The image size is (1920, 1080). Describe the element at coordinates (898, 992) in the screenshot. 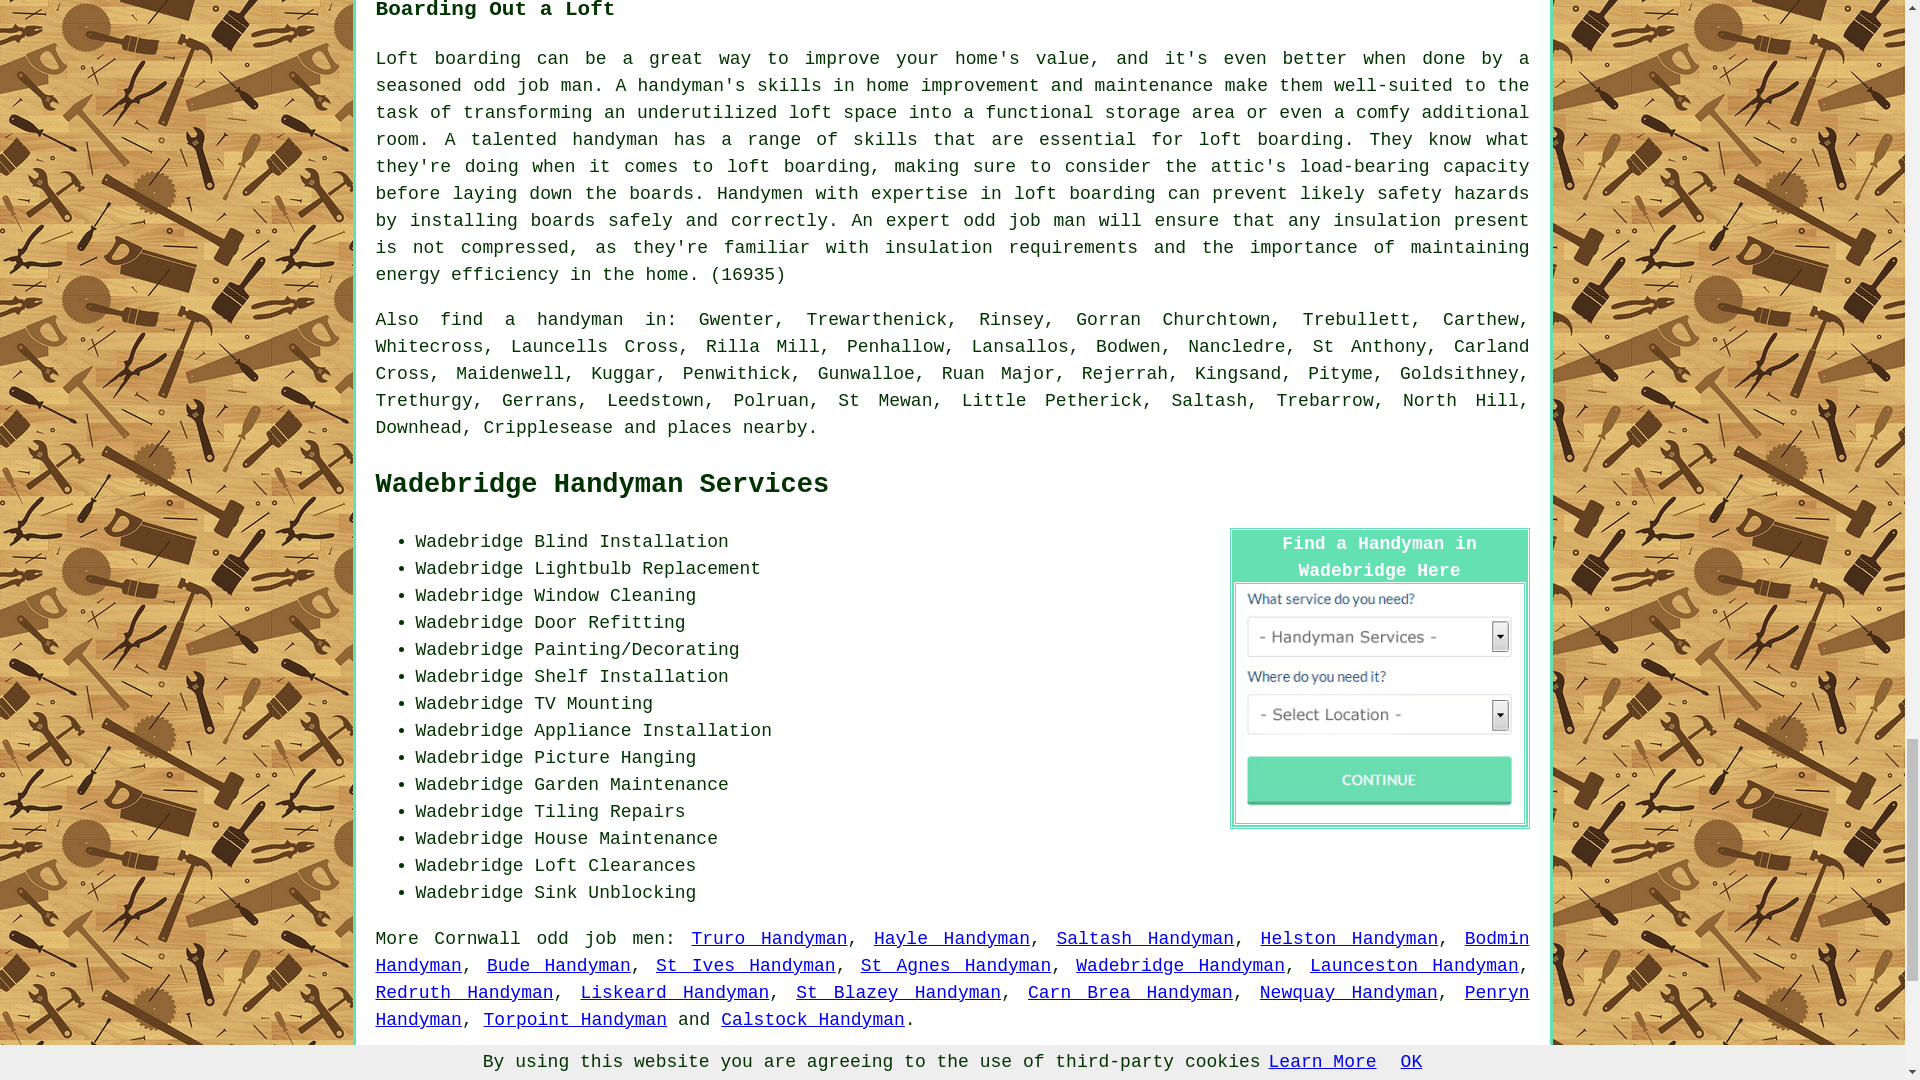

I see `St Blazey Handyman` at that location.